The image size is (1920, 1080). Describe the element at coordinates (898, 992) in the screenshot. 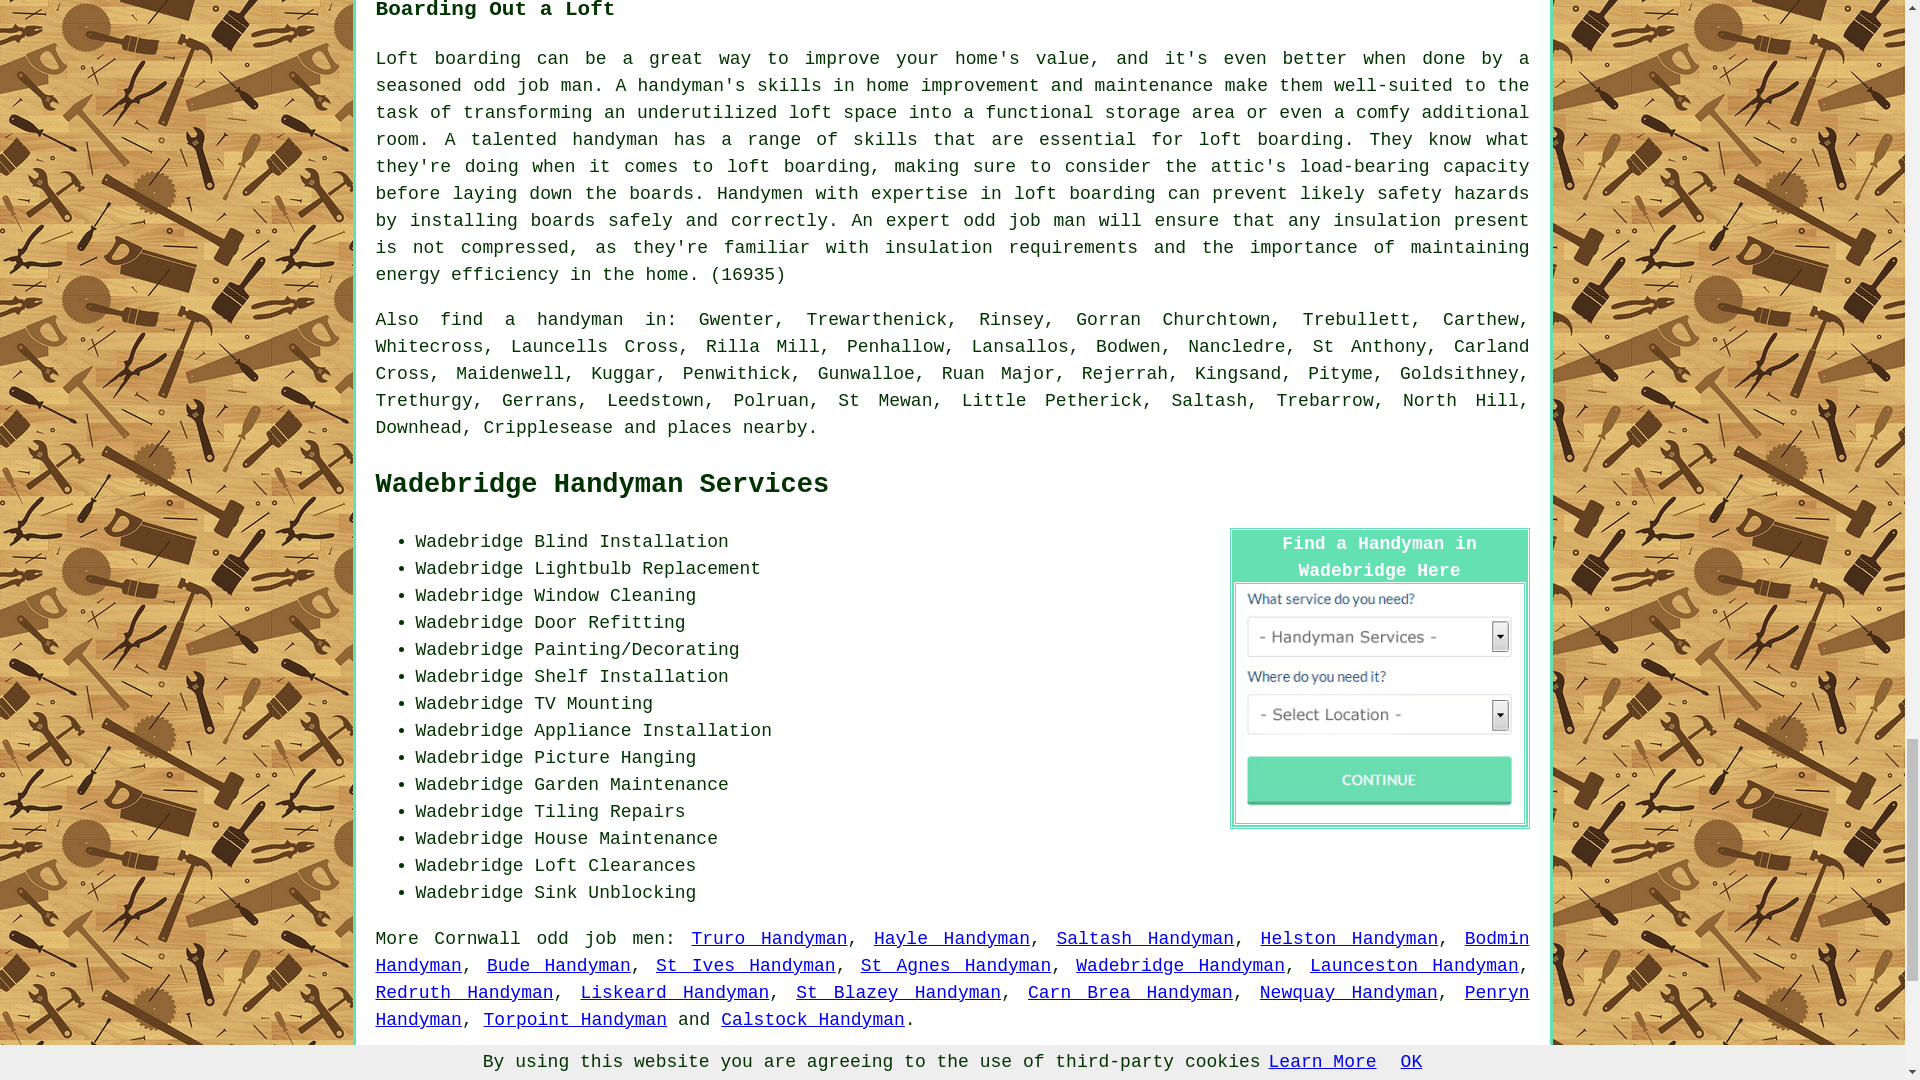

I see `St Blazey Handyman` at that location.